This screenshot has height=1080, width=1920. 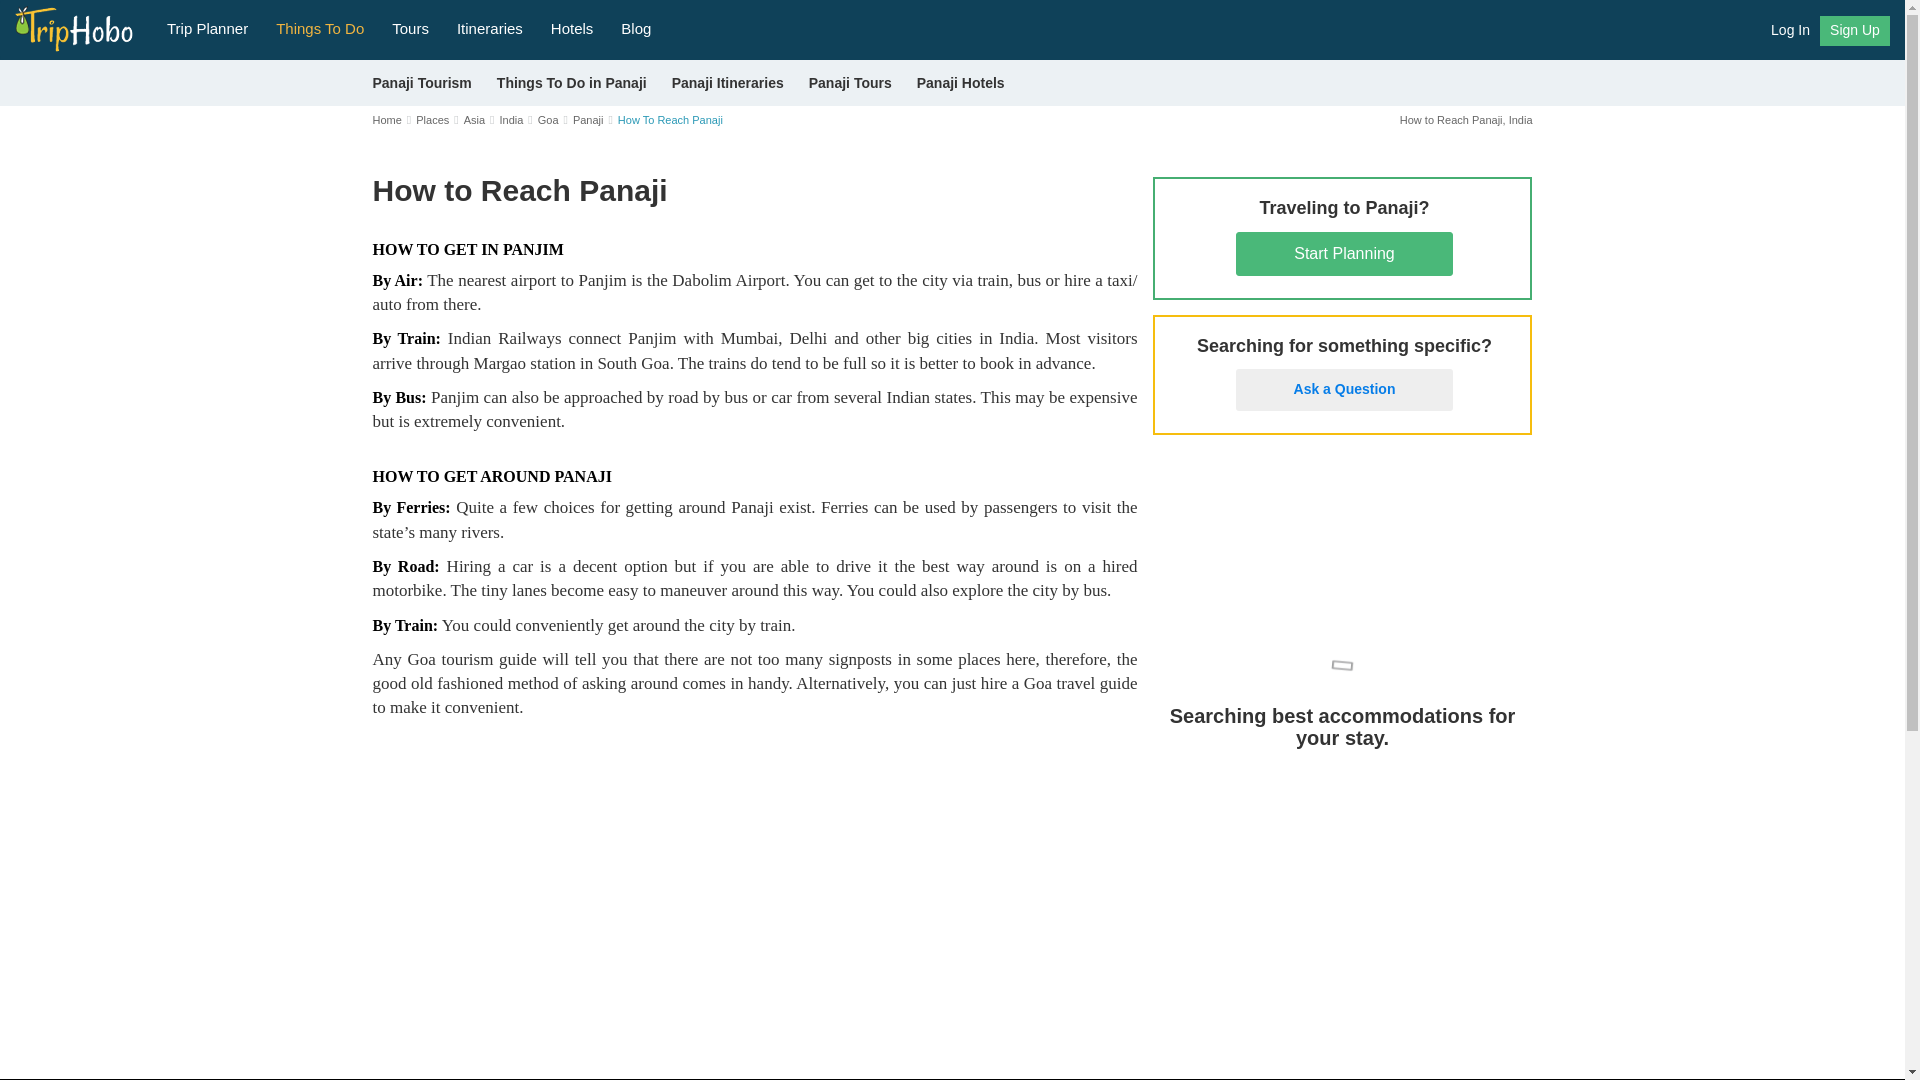 I want to click on India, so click(x=510, y=120).